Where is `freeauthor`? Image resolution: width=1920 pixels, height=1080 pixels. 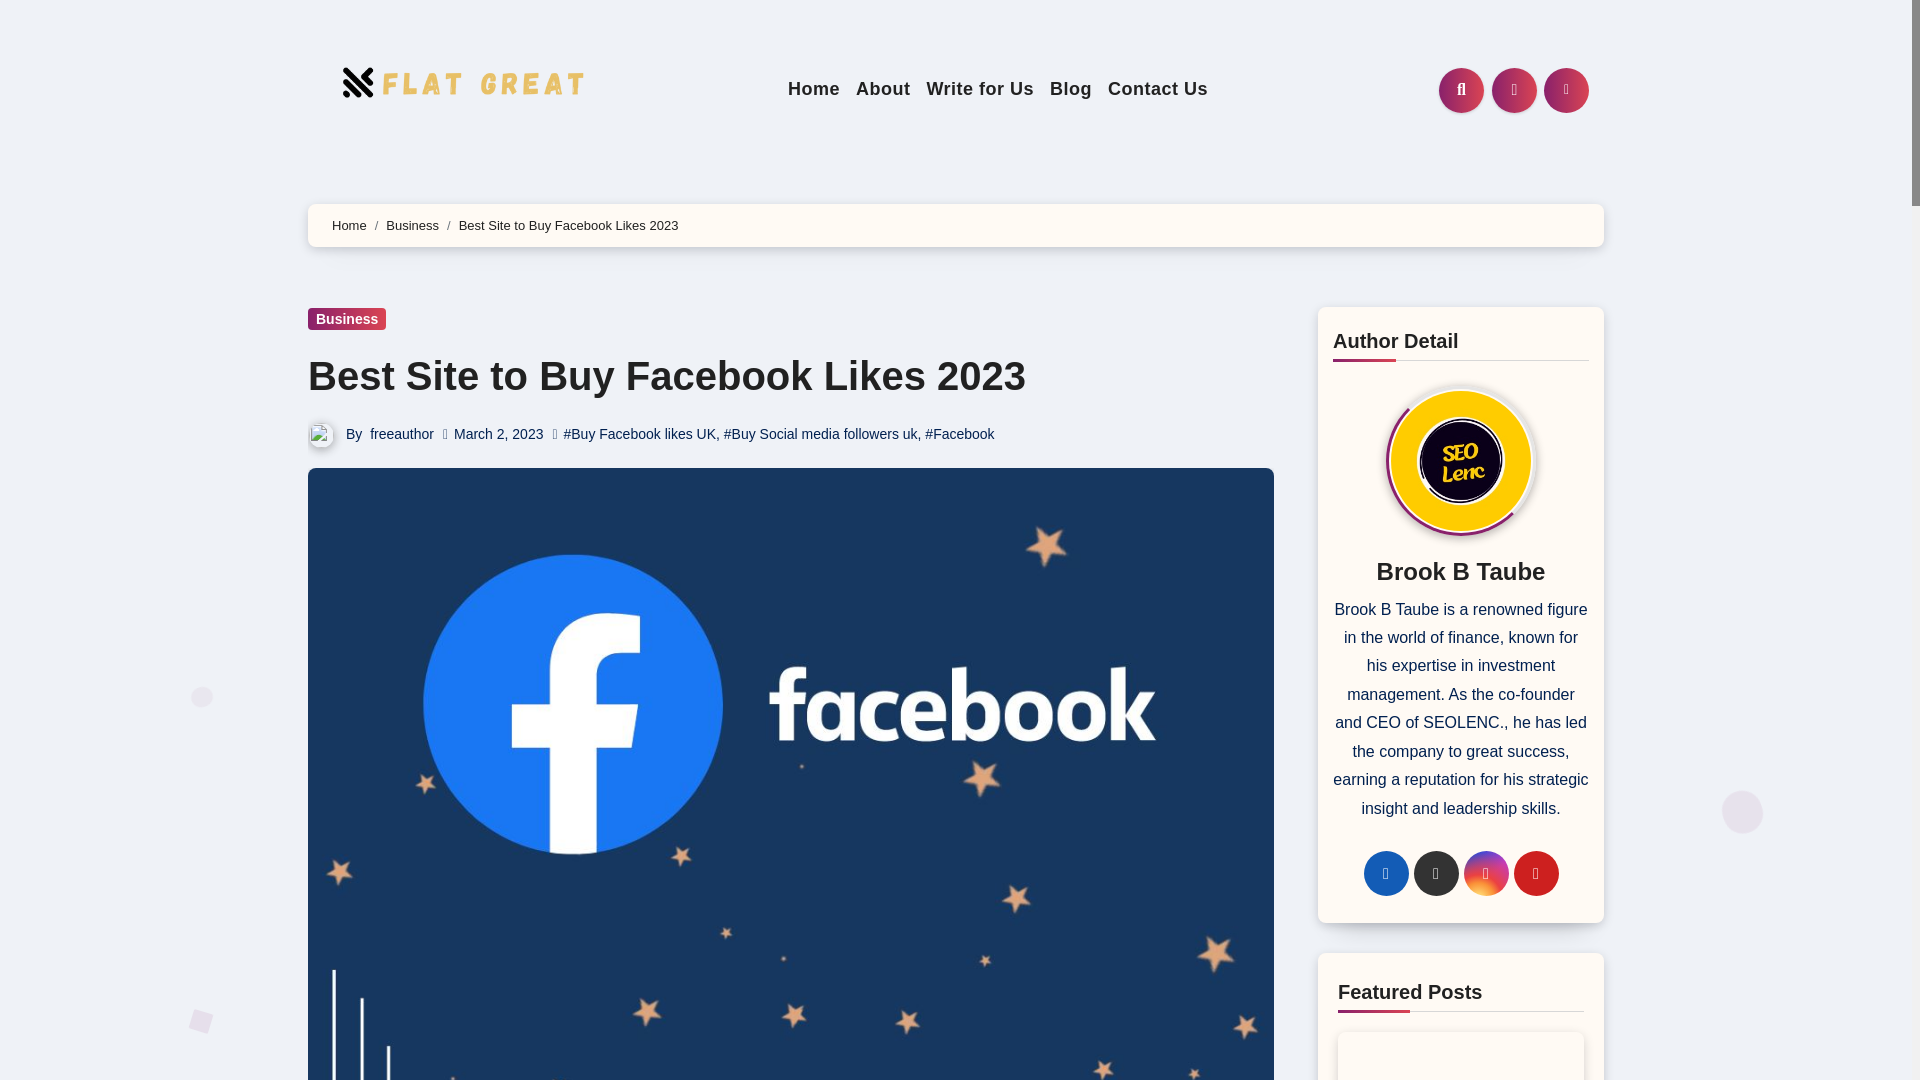 freeauthor is located at coordinates (402, 433).